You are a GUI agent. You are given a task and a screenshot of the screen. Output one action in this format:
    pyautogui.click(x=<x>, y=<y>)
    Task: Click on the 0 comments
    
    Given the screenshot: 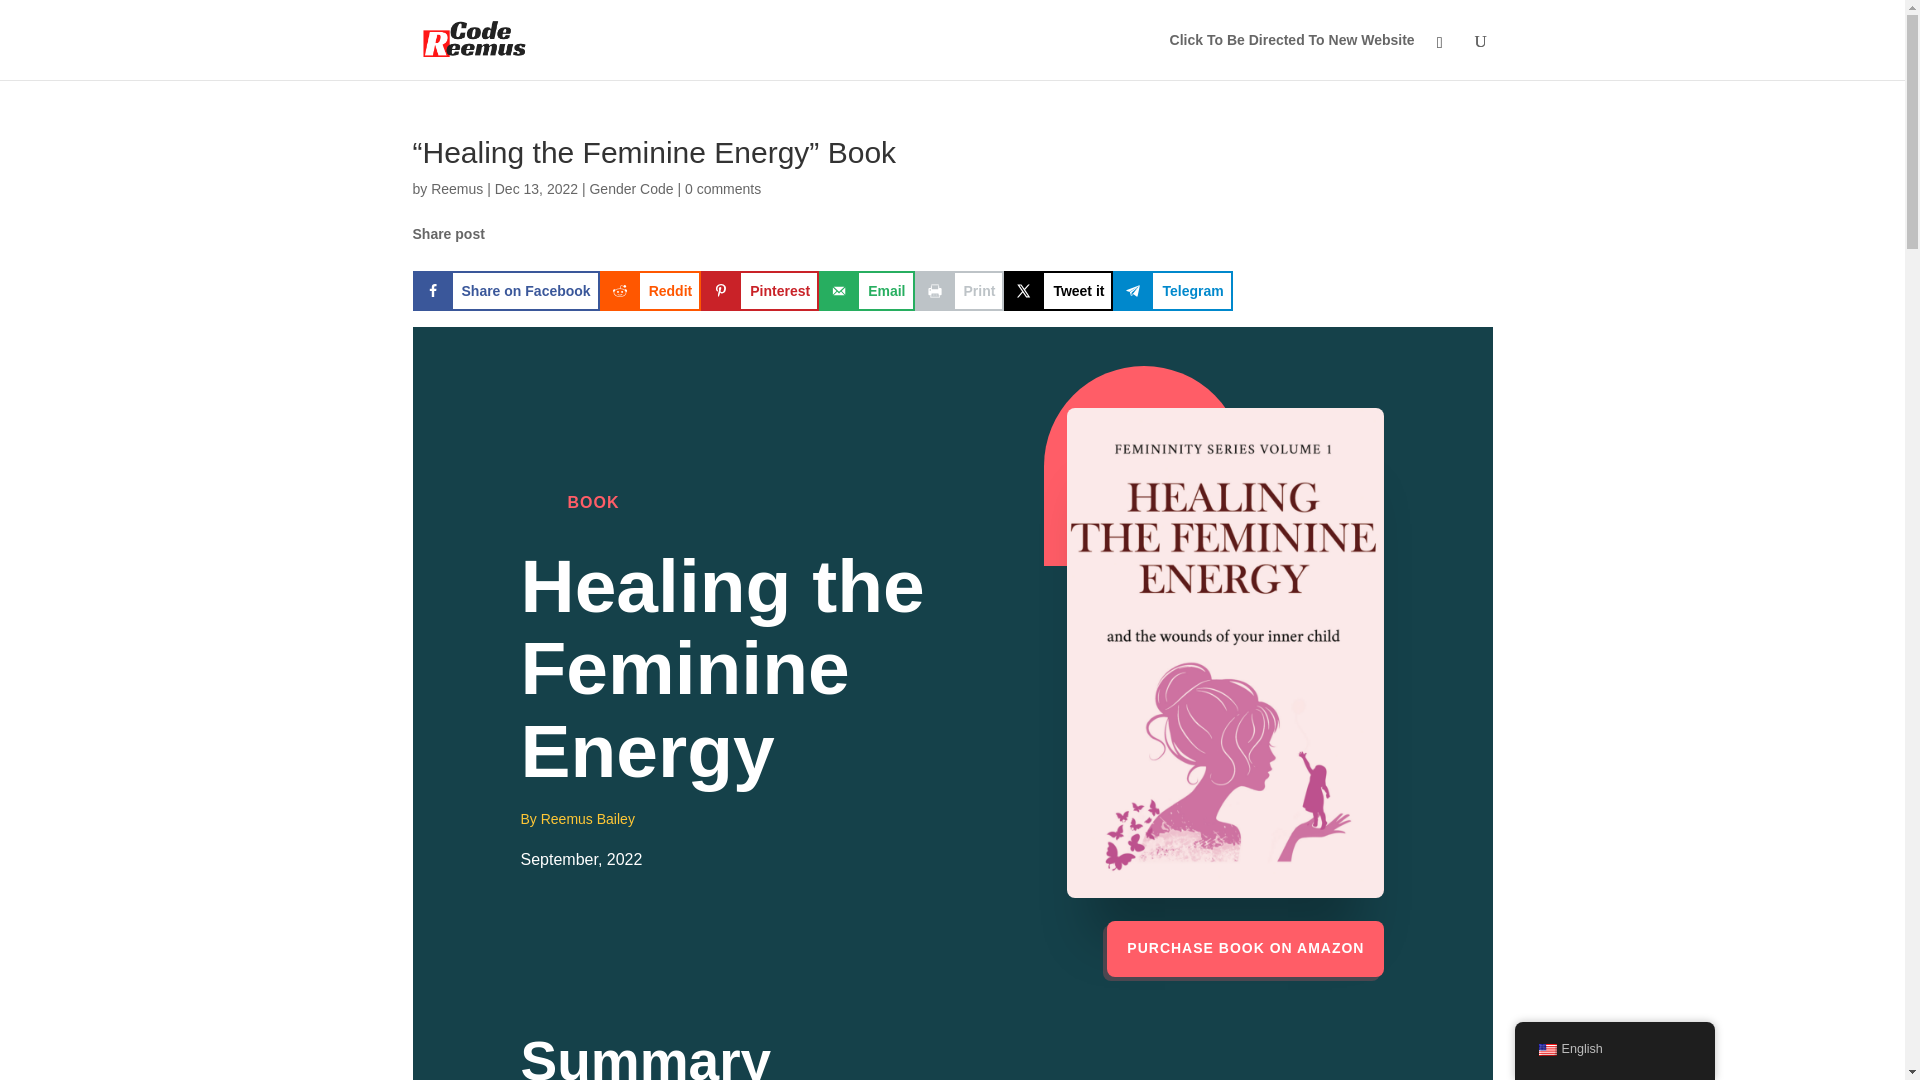 What is the action you would take?
    pyautogui.click(x=722, y=188)
    